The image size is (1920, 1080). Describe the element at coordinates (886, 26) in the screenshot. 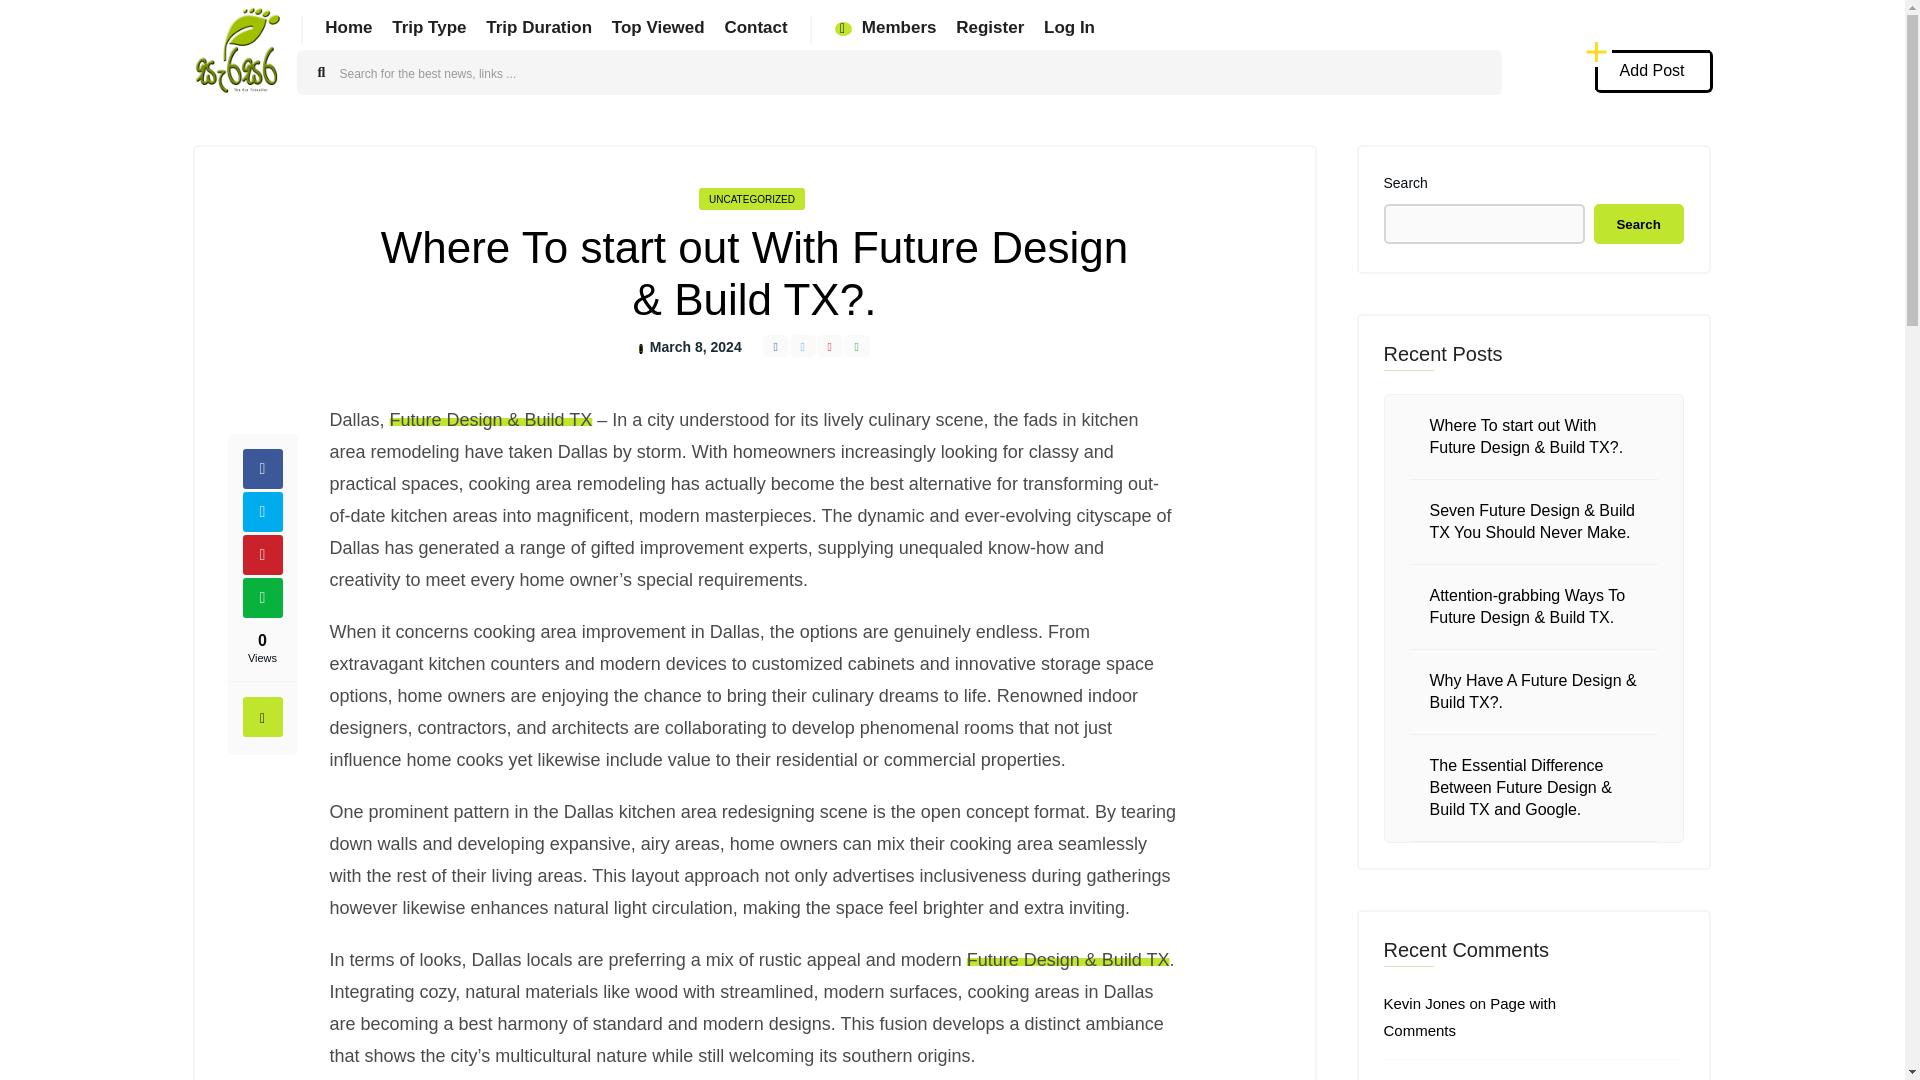

I see `Members` at that location.